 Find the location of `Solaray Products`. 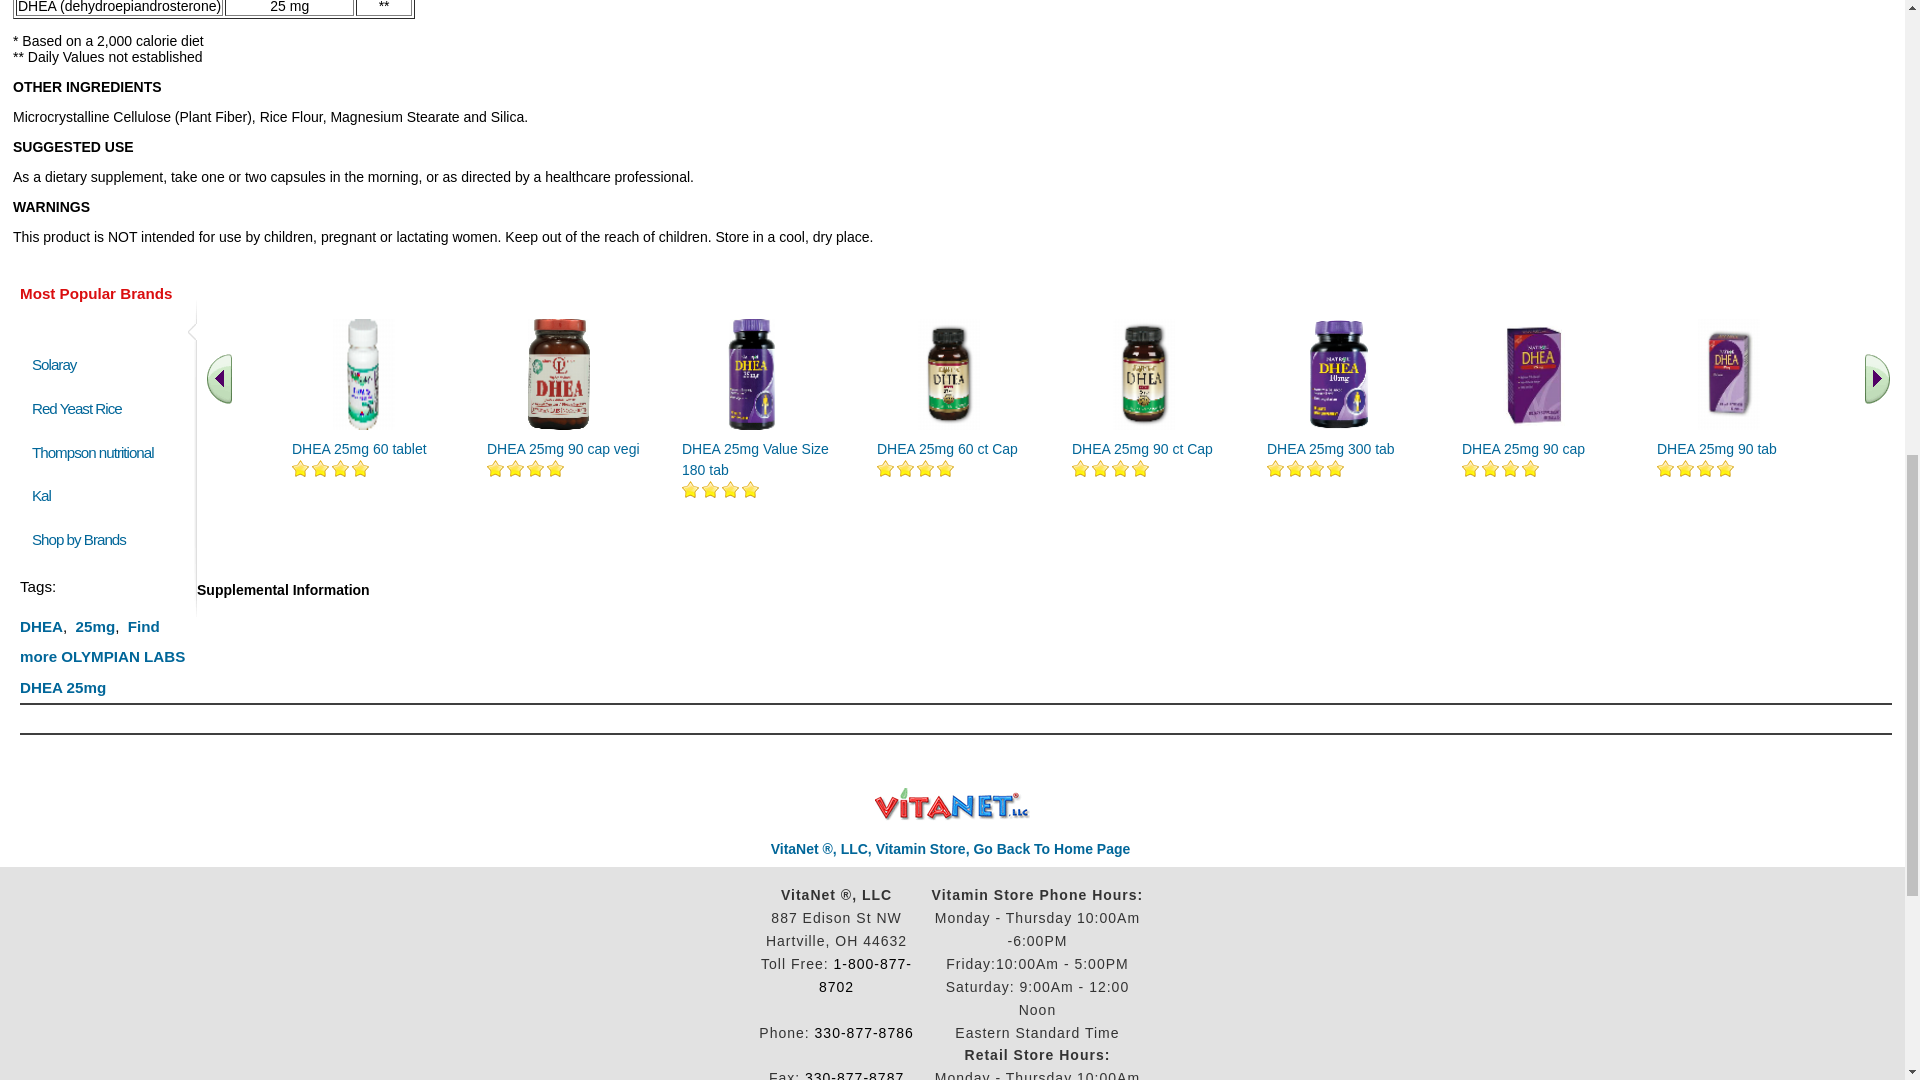

Solaray Products is located at coordinates (54, 364).